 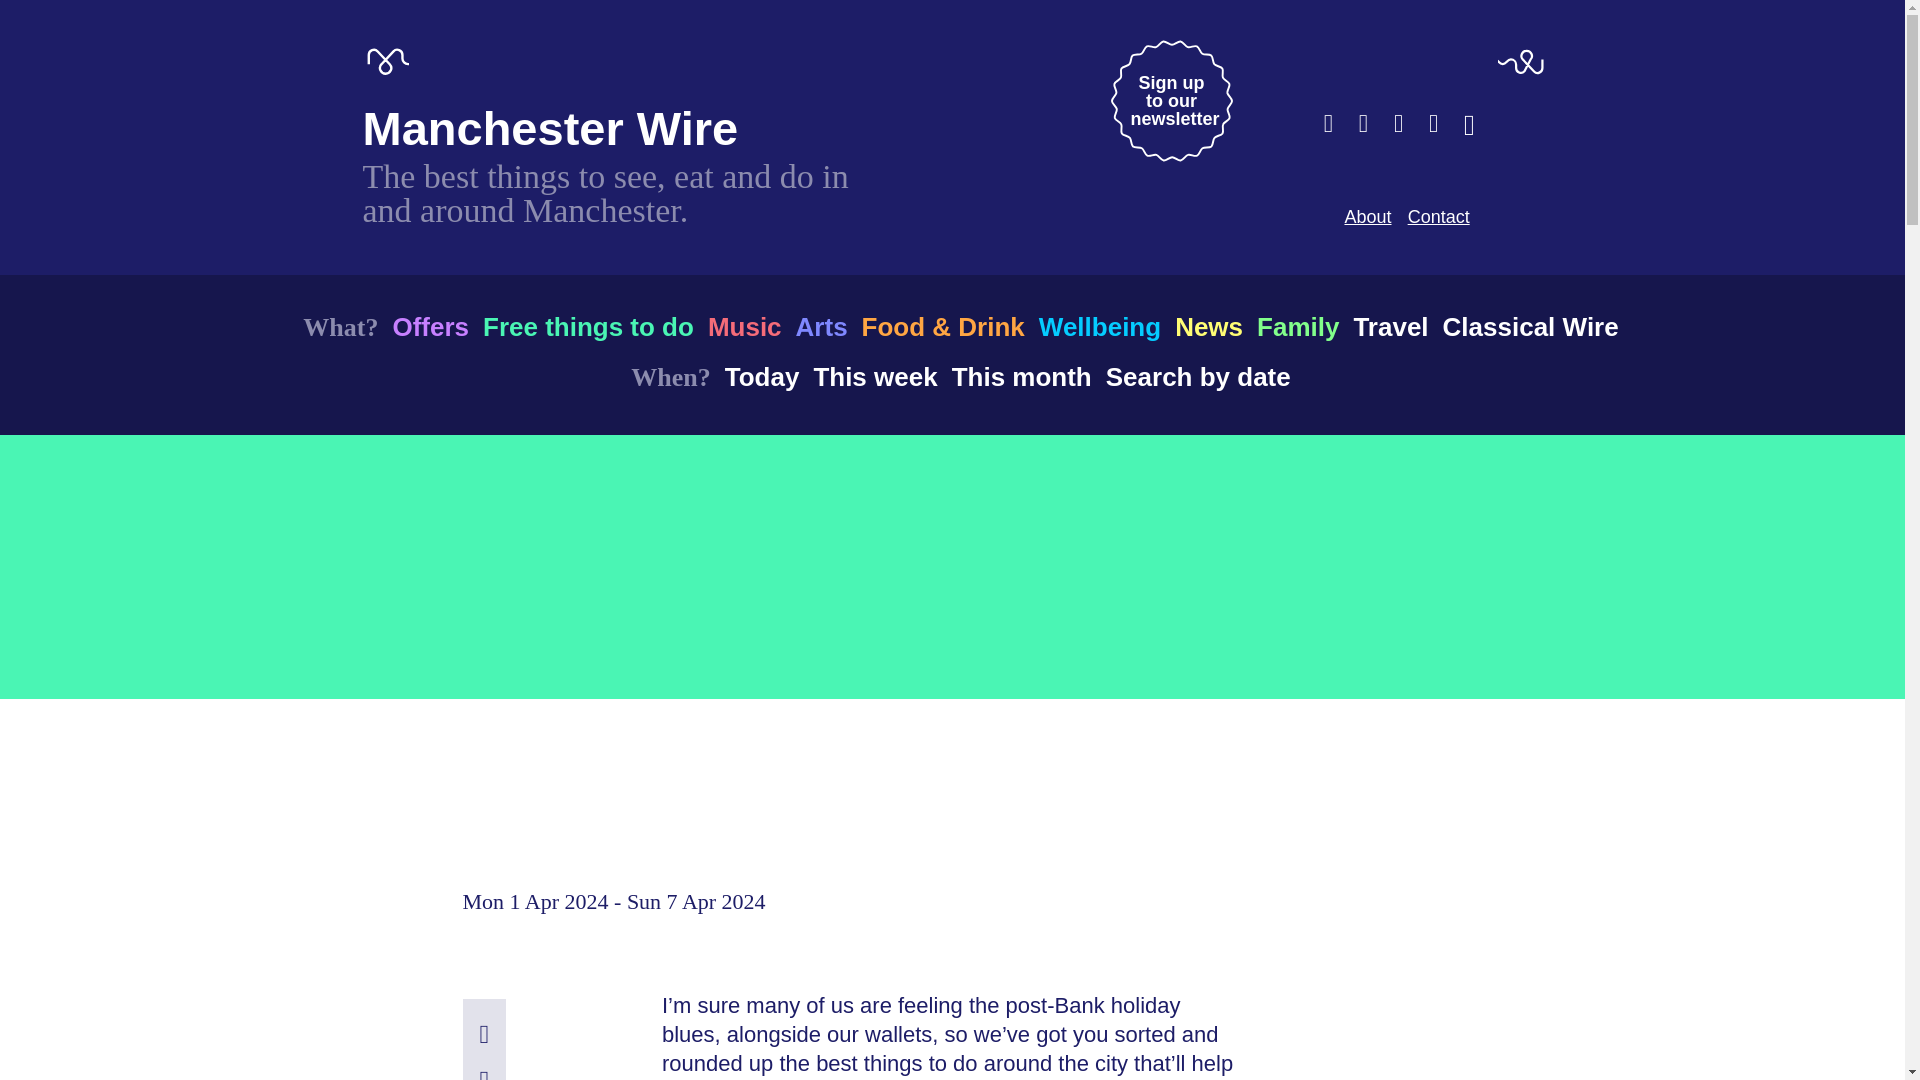 I want to click on Search, so click(x=1468, y=125).